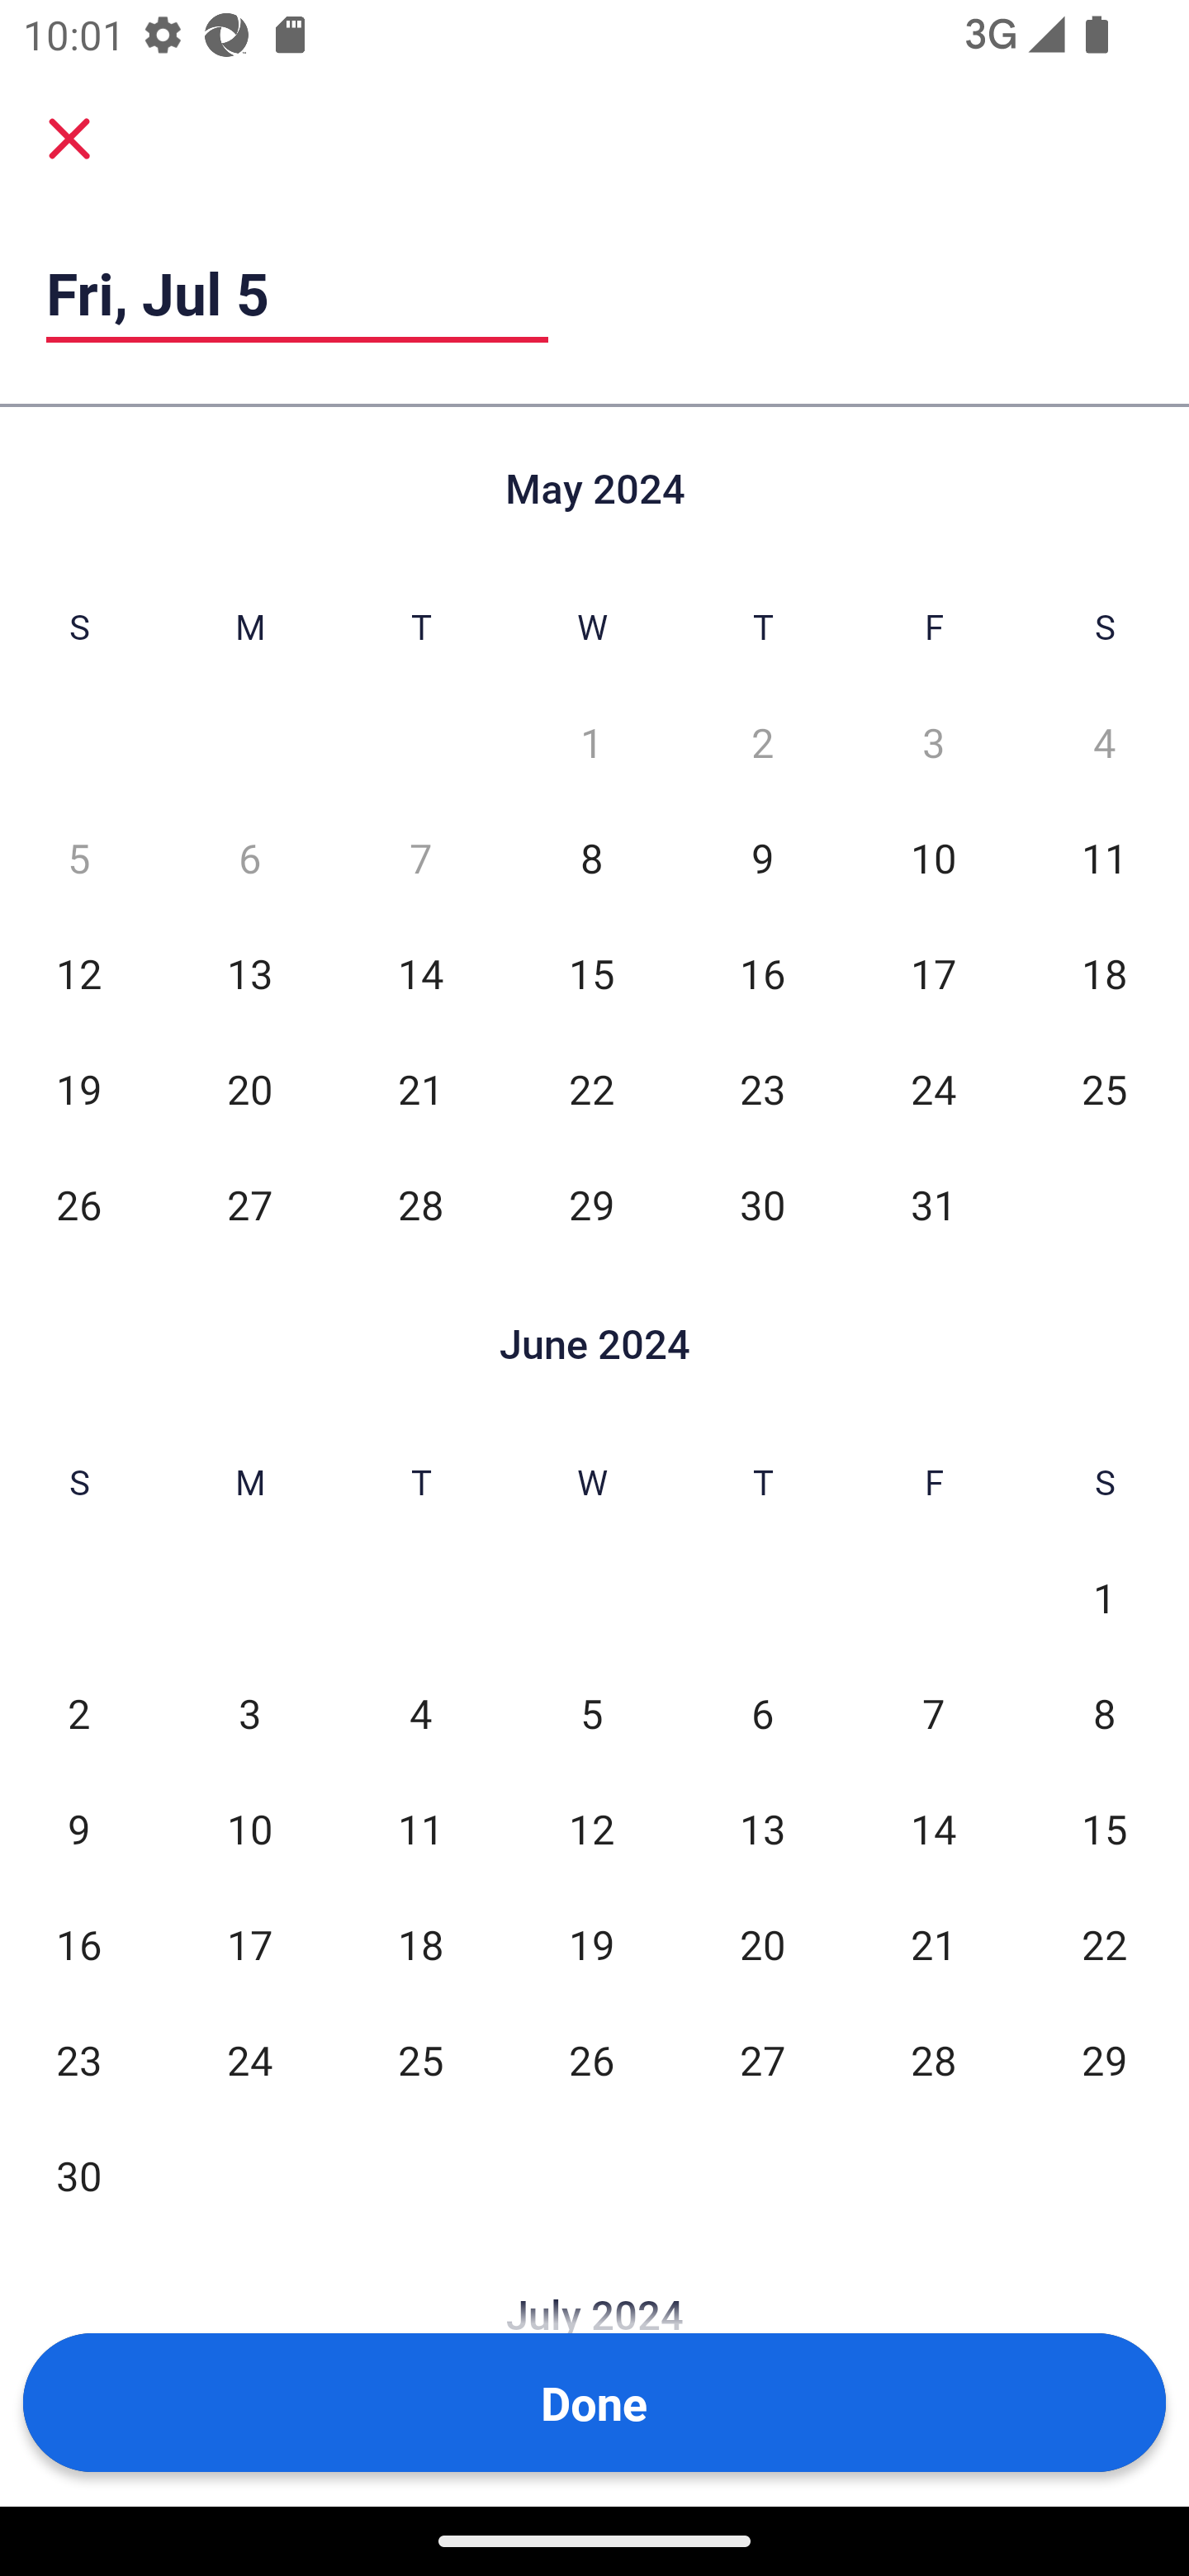 The width and height of the screenshot is (1189, 2576). I want to click on 26 Wed, Jun 26, Not Selected, so click(591, 2059).